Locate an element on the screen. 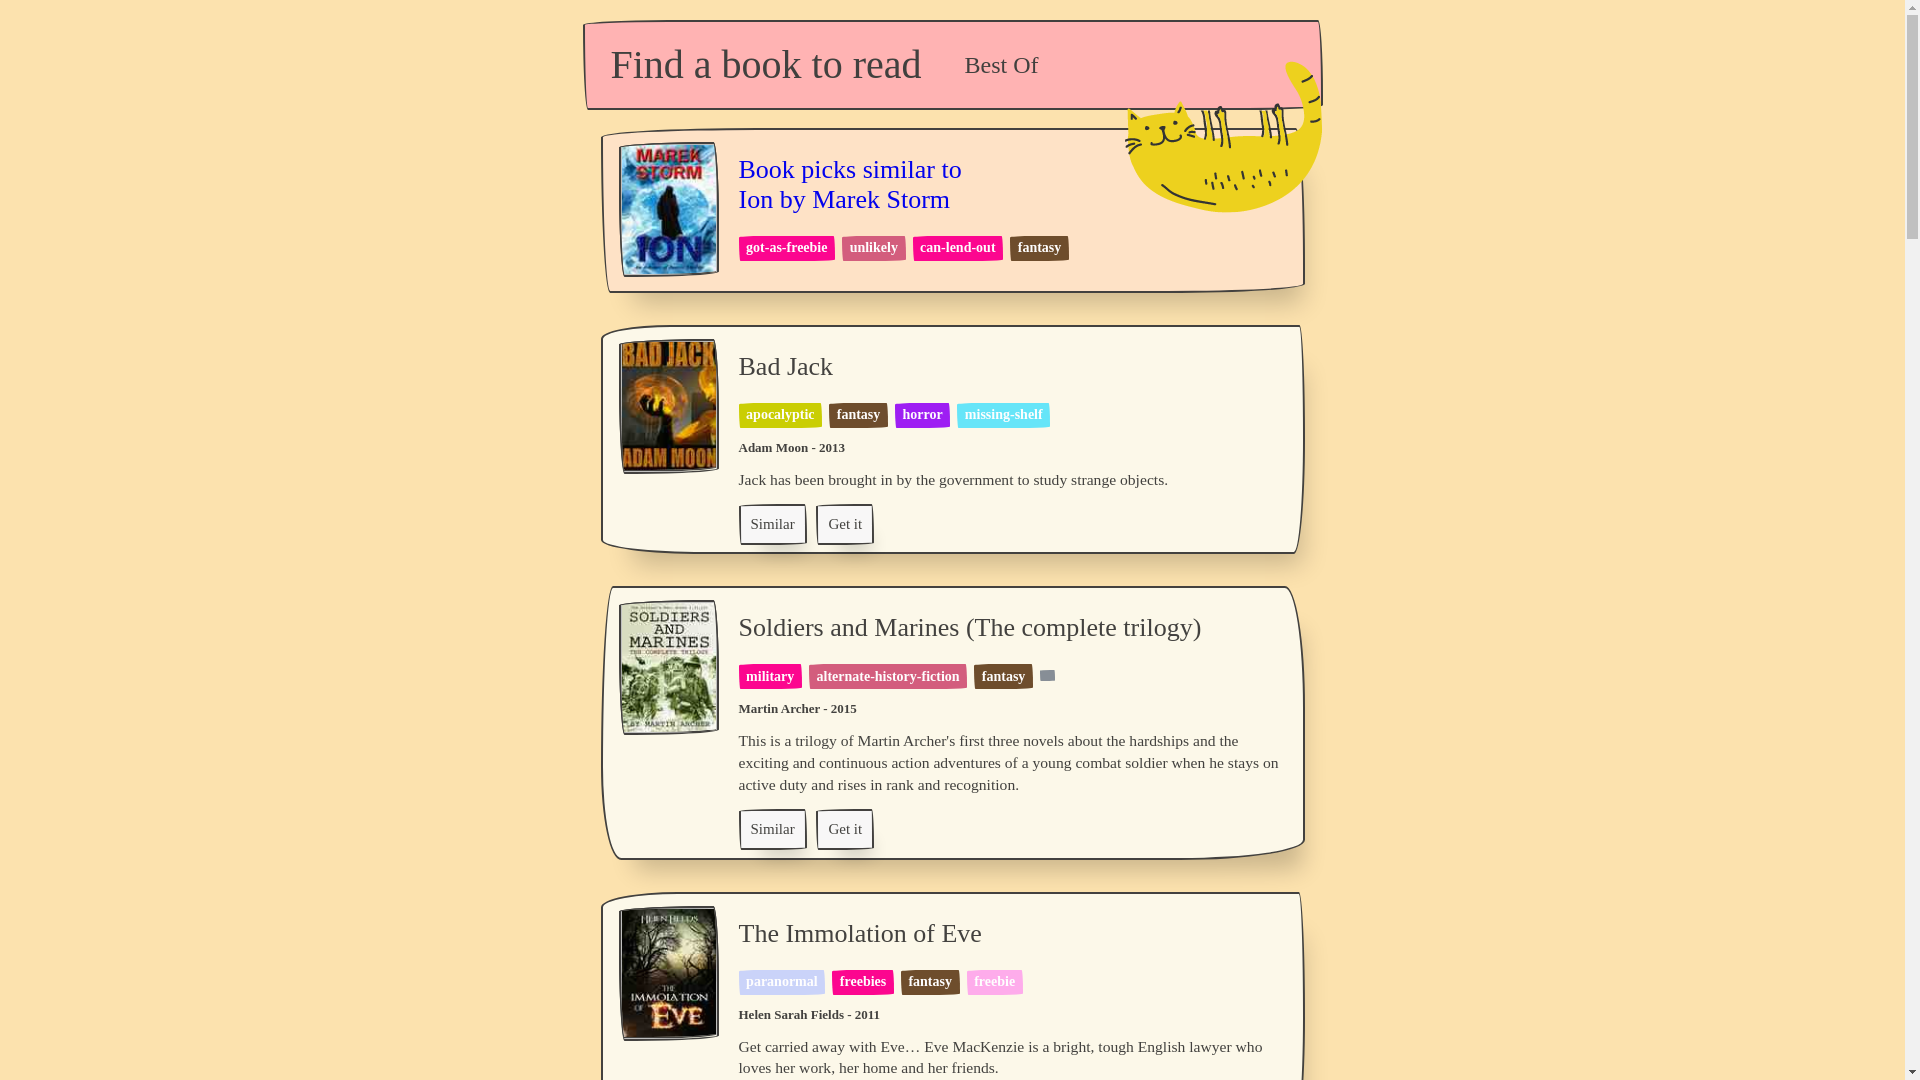  fantasy is located at coordinates (1003, 676).